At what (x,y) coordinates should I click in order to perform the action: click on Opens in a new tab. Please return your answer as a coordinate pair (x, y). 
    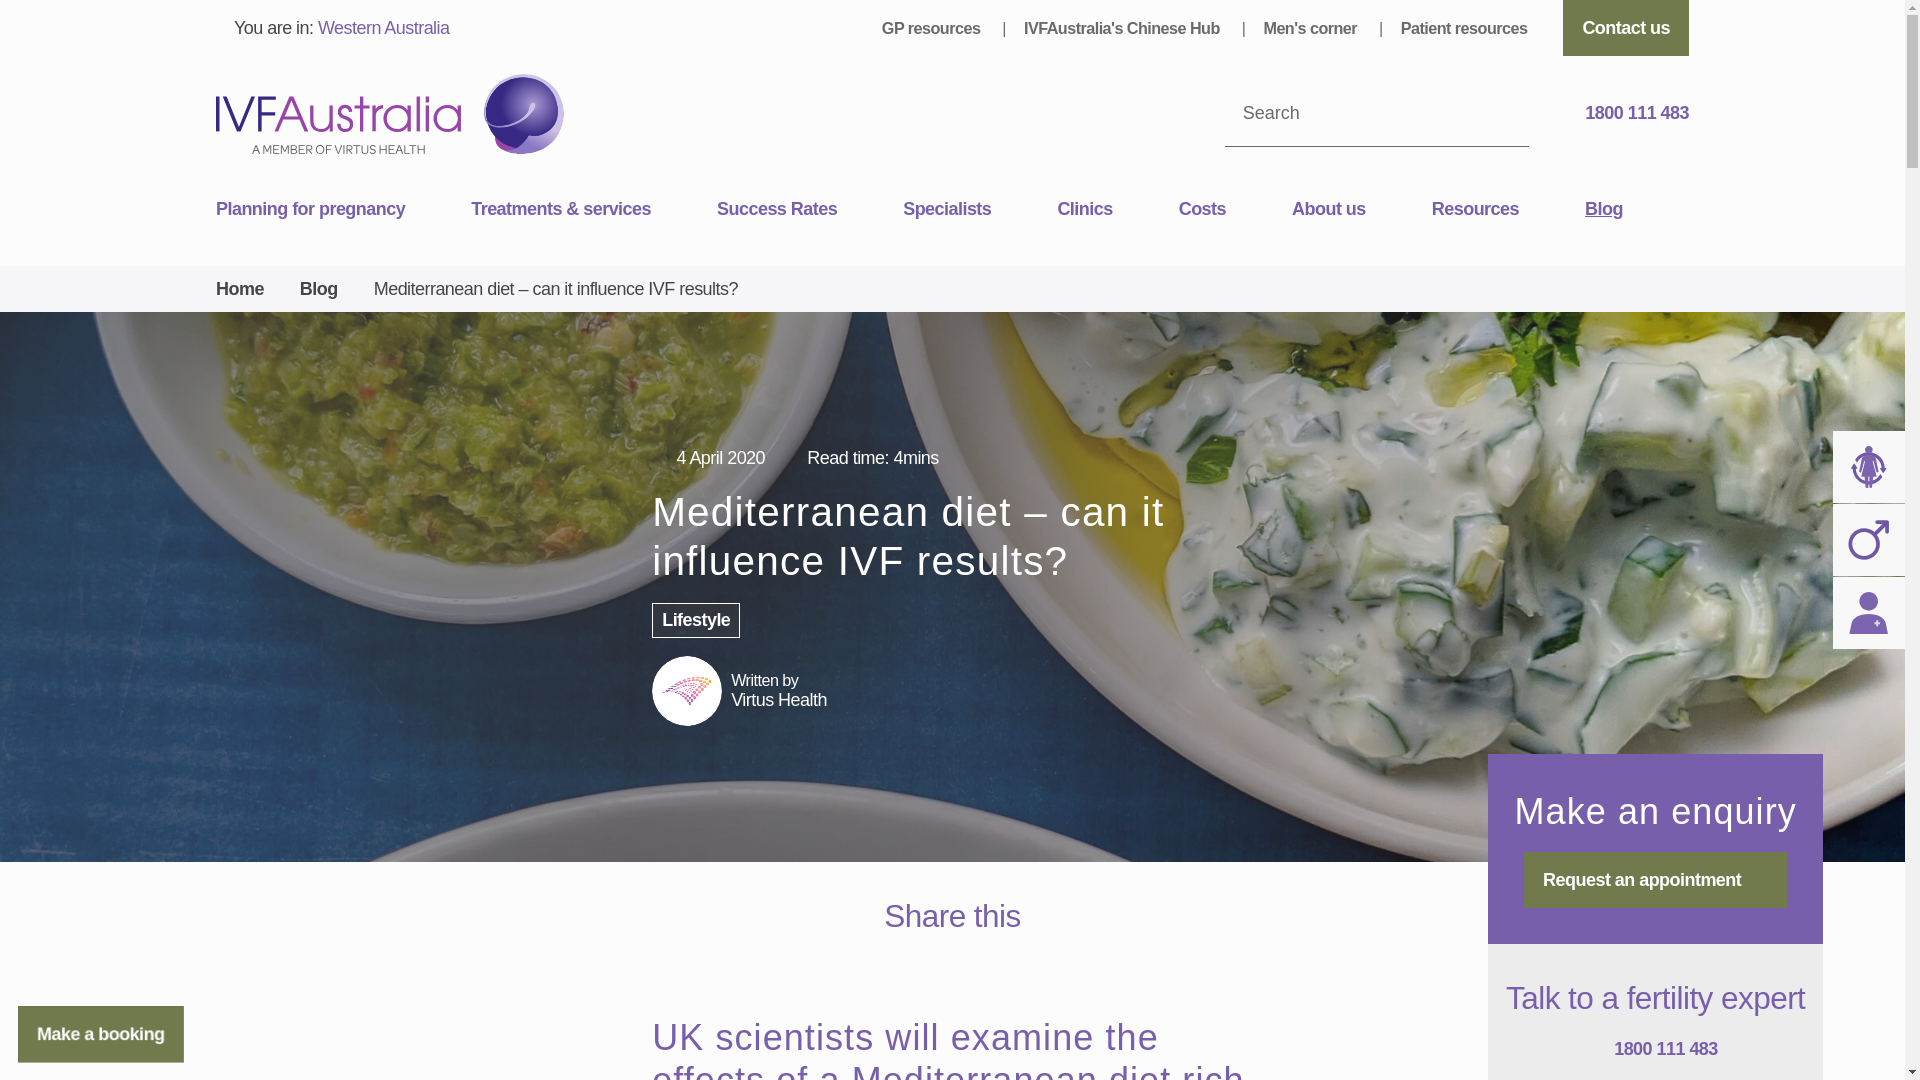
    Looking at the image, I should click on (930, 958).